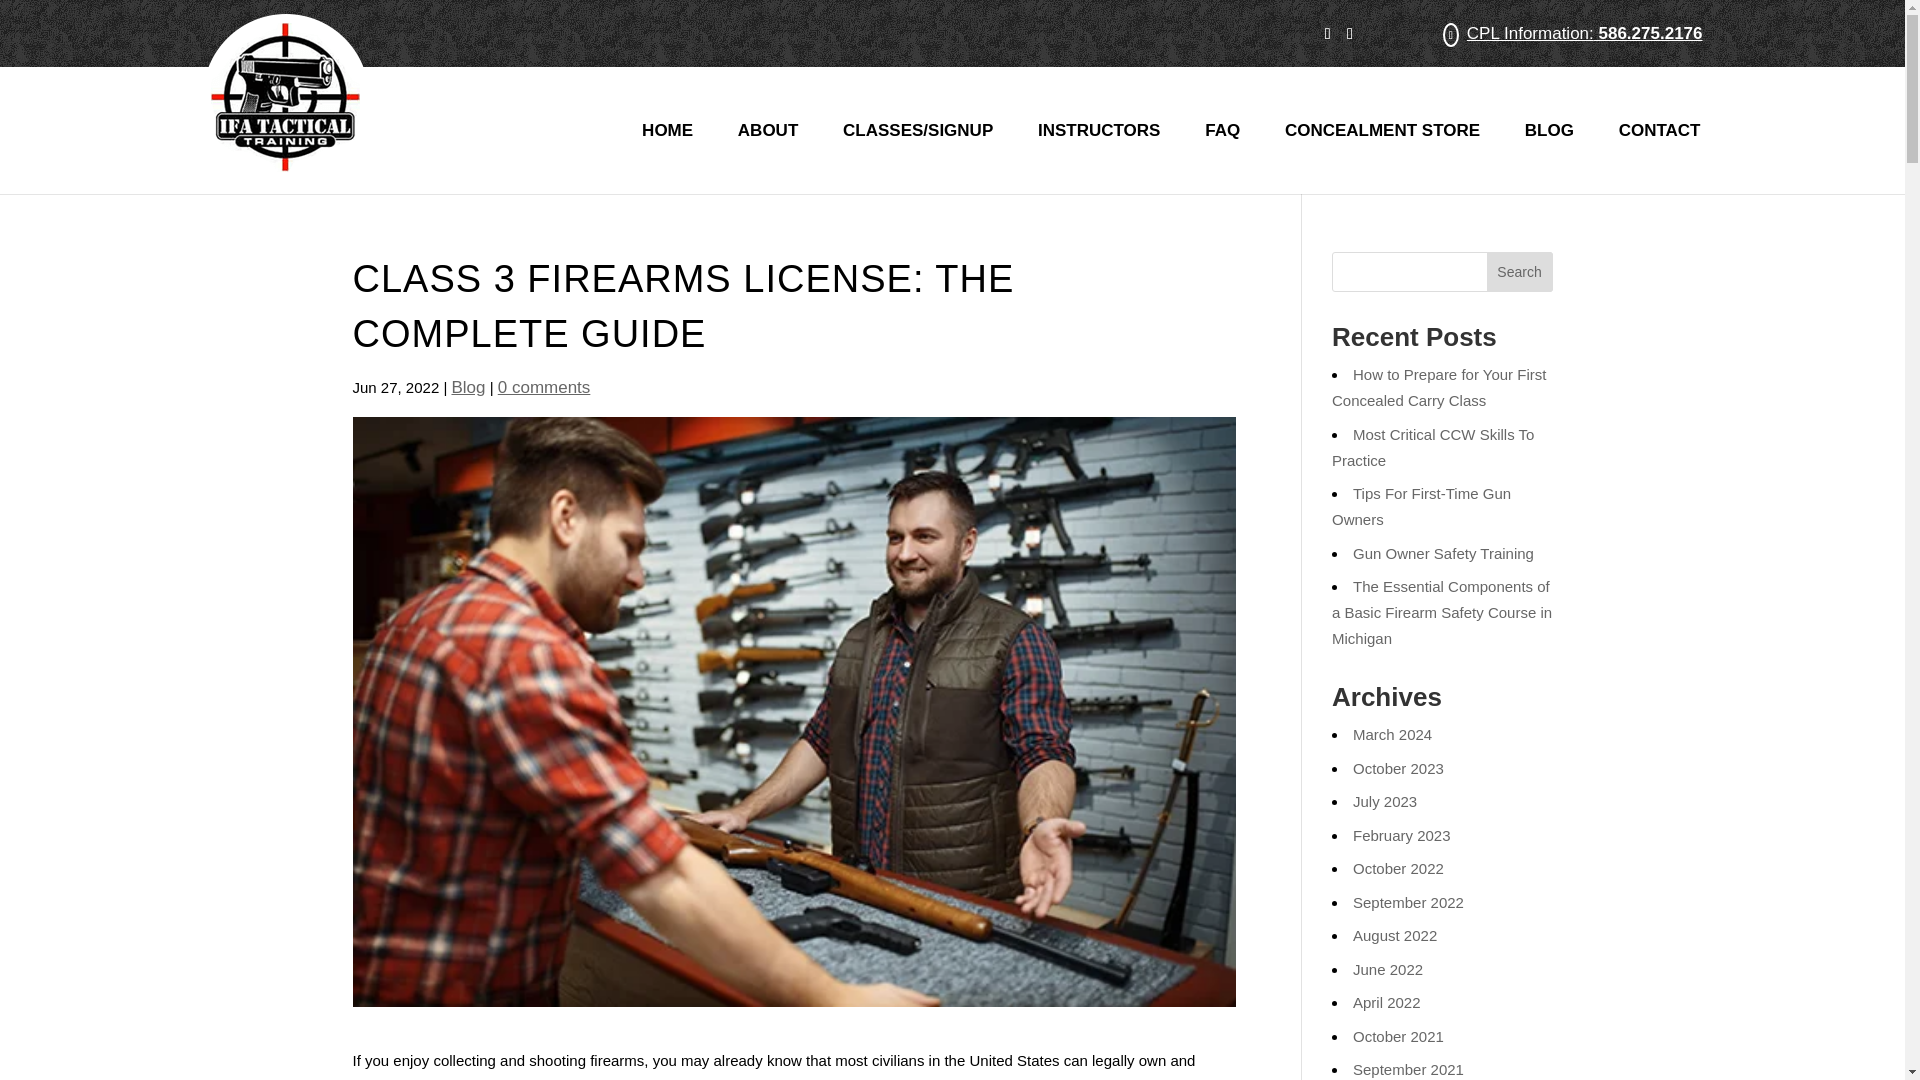 This screenshot has width=1920, height=1080. Describe the element at coordinates (1660, 155) in the screenshot. I see `CONTACT` at that location.